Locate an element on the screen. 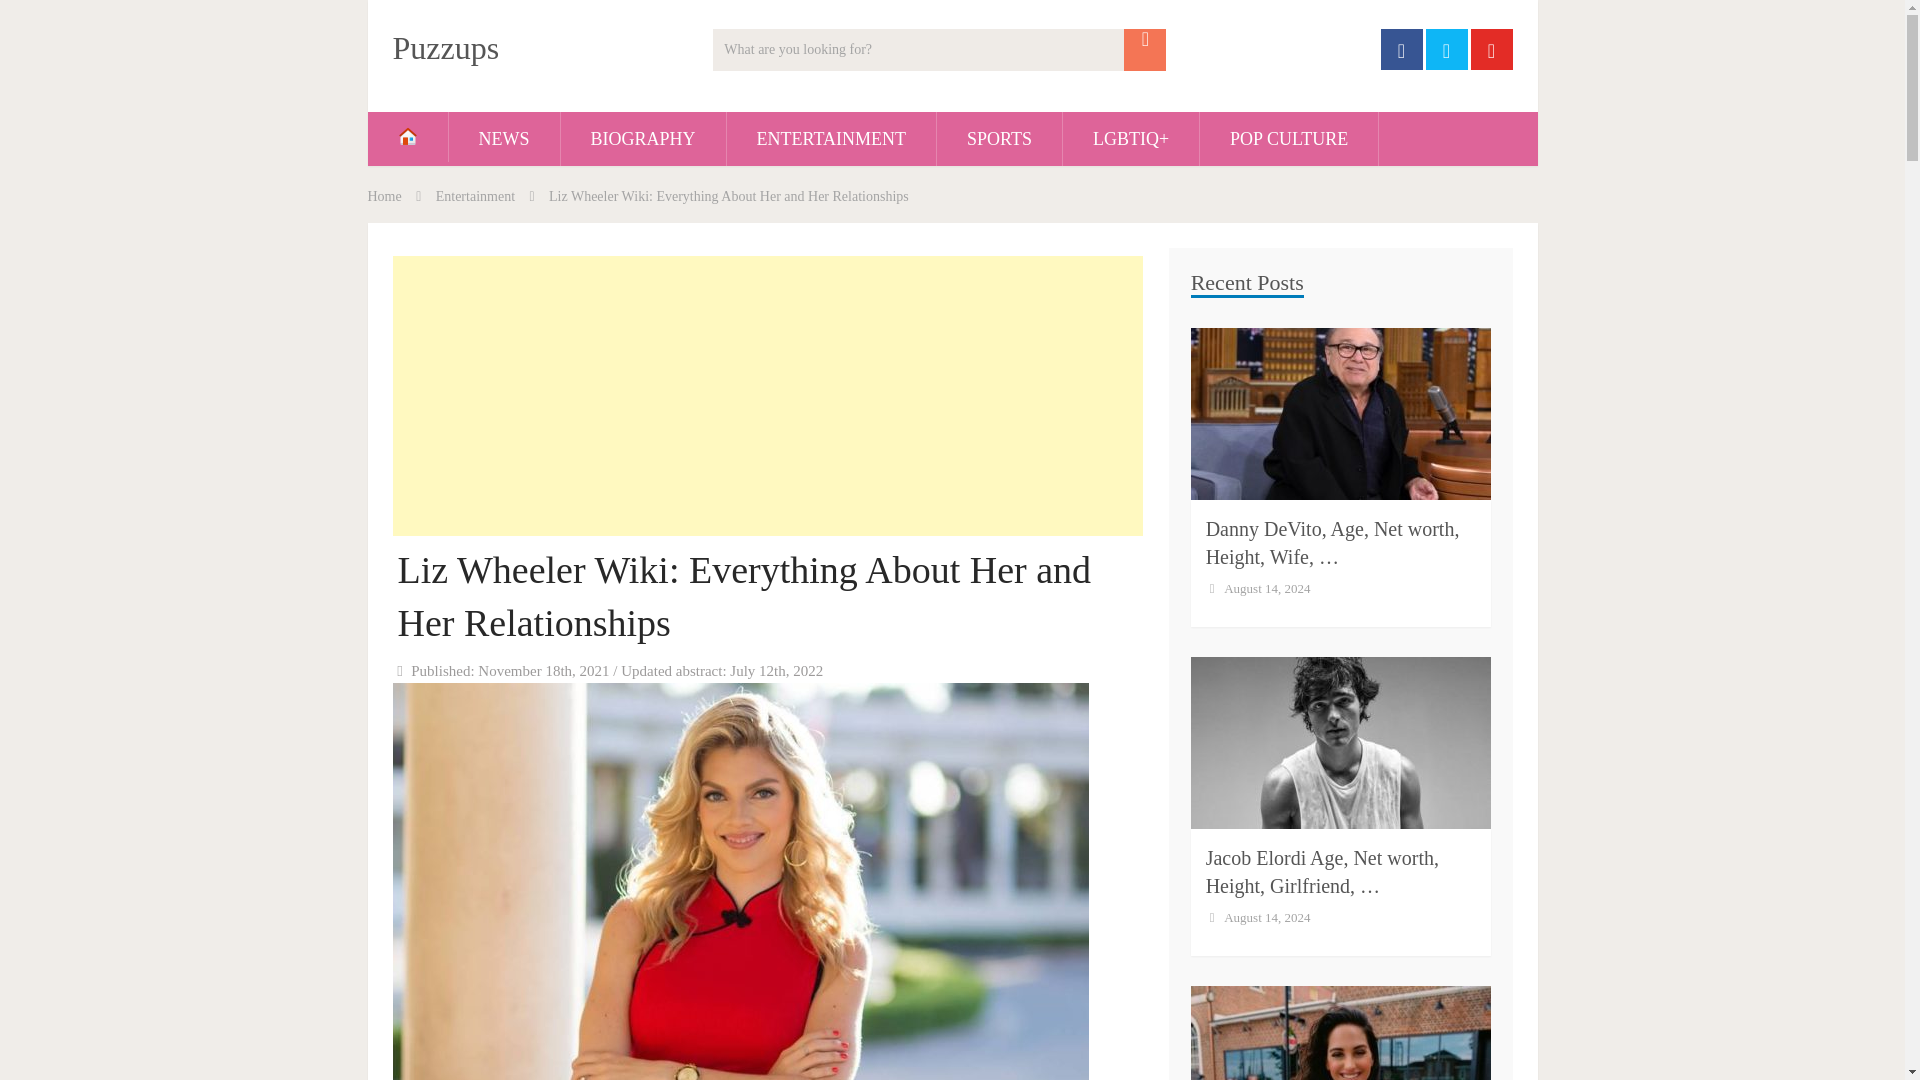  What are you looking for? is located at coordinates (938, 50).